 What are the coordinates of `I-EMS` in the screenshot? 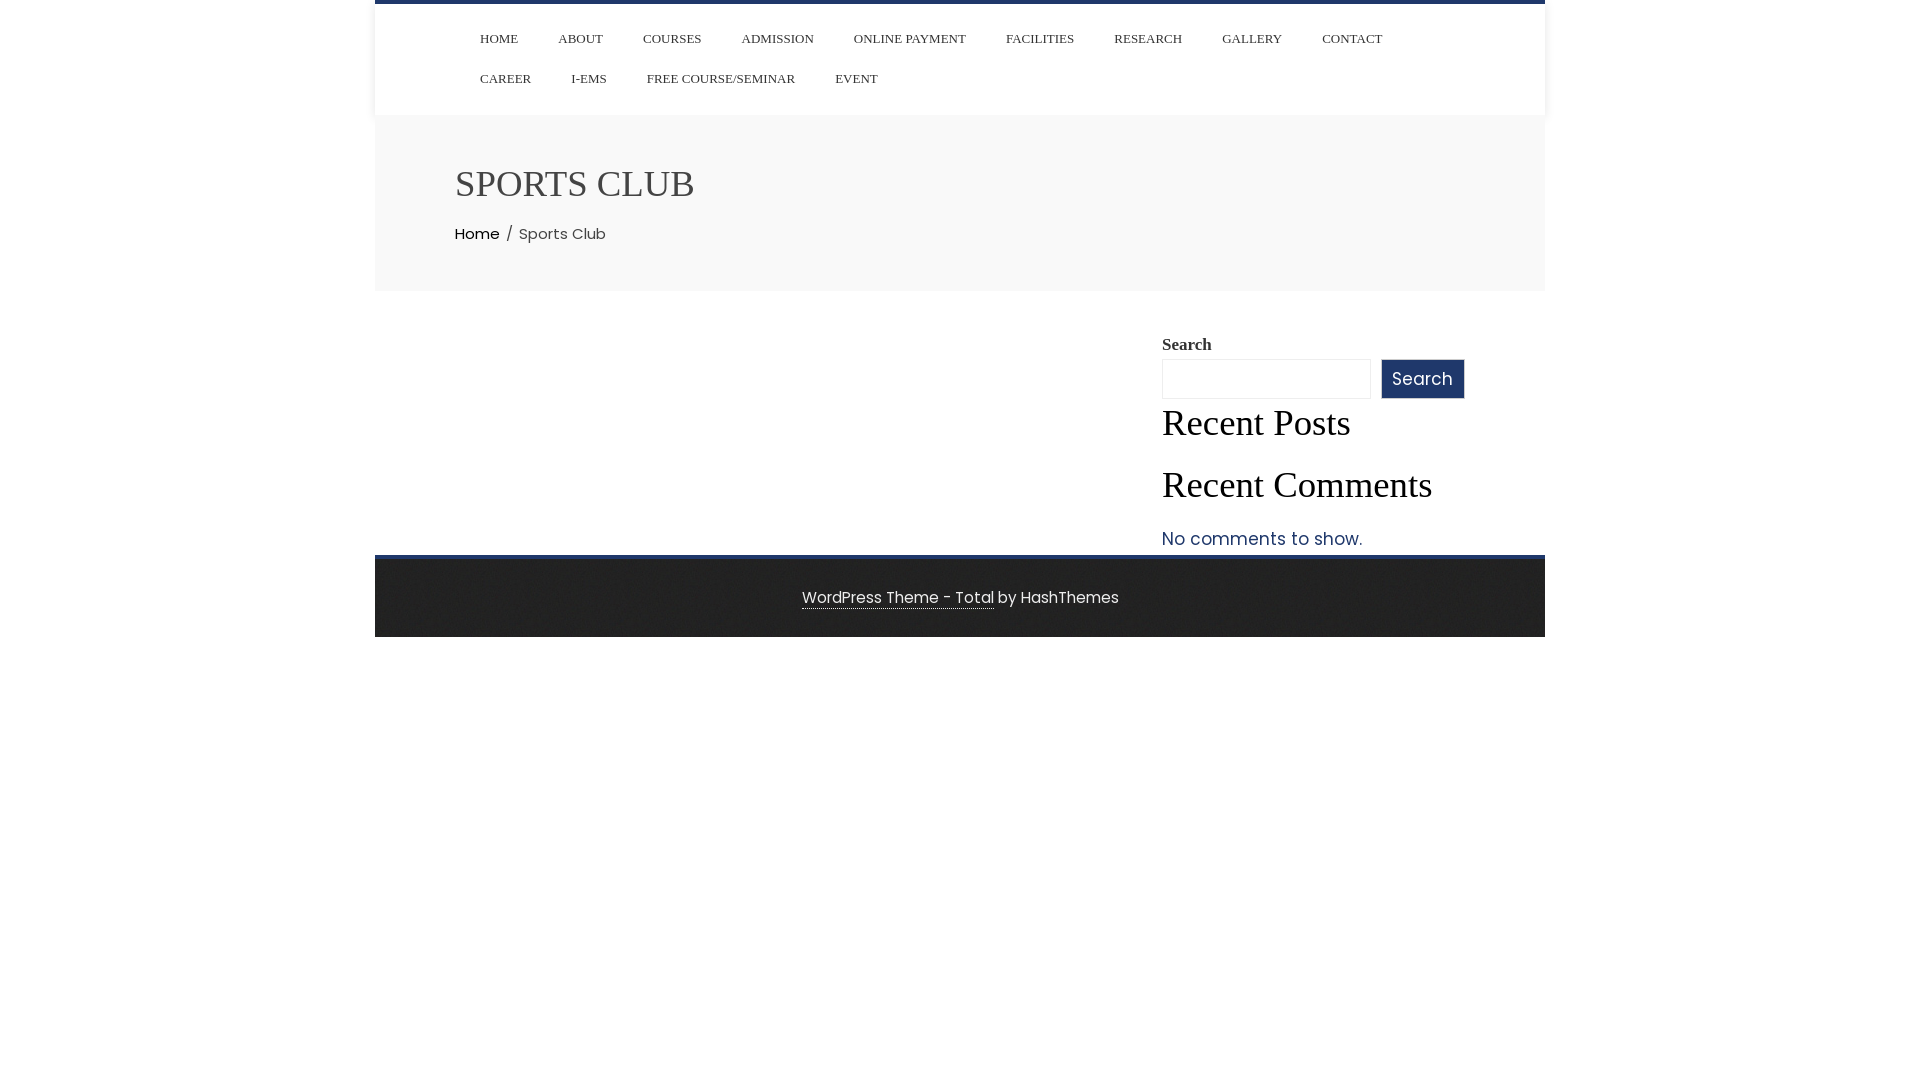 It's located at (588, 79).